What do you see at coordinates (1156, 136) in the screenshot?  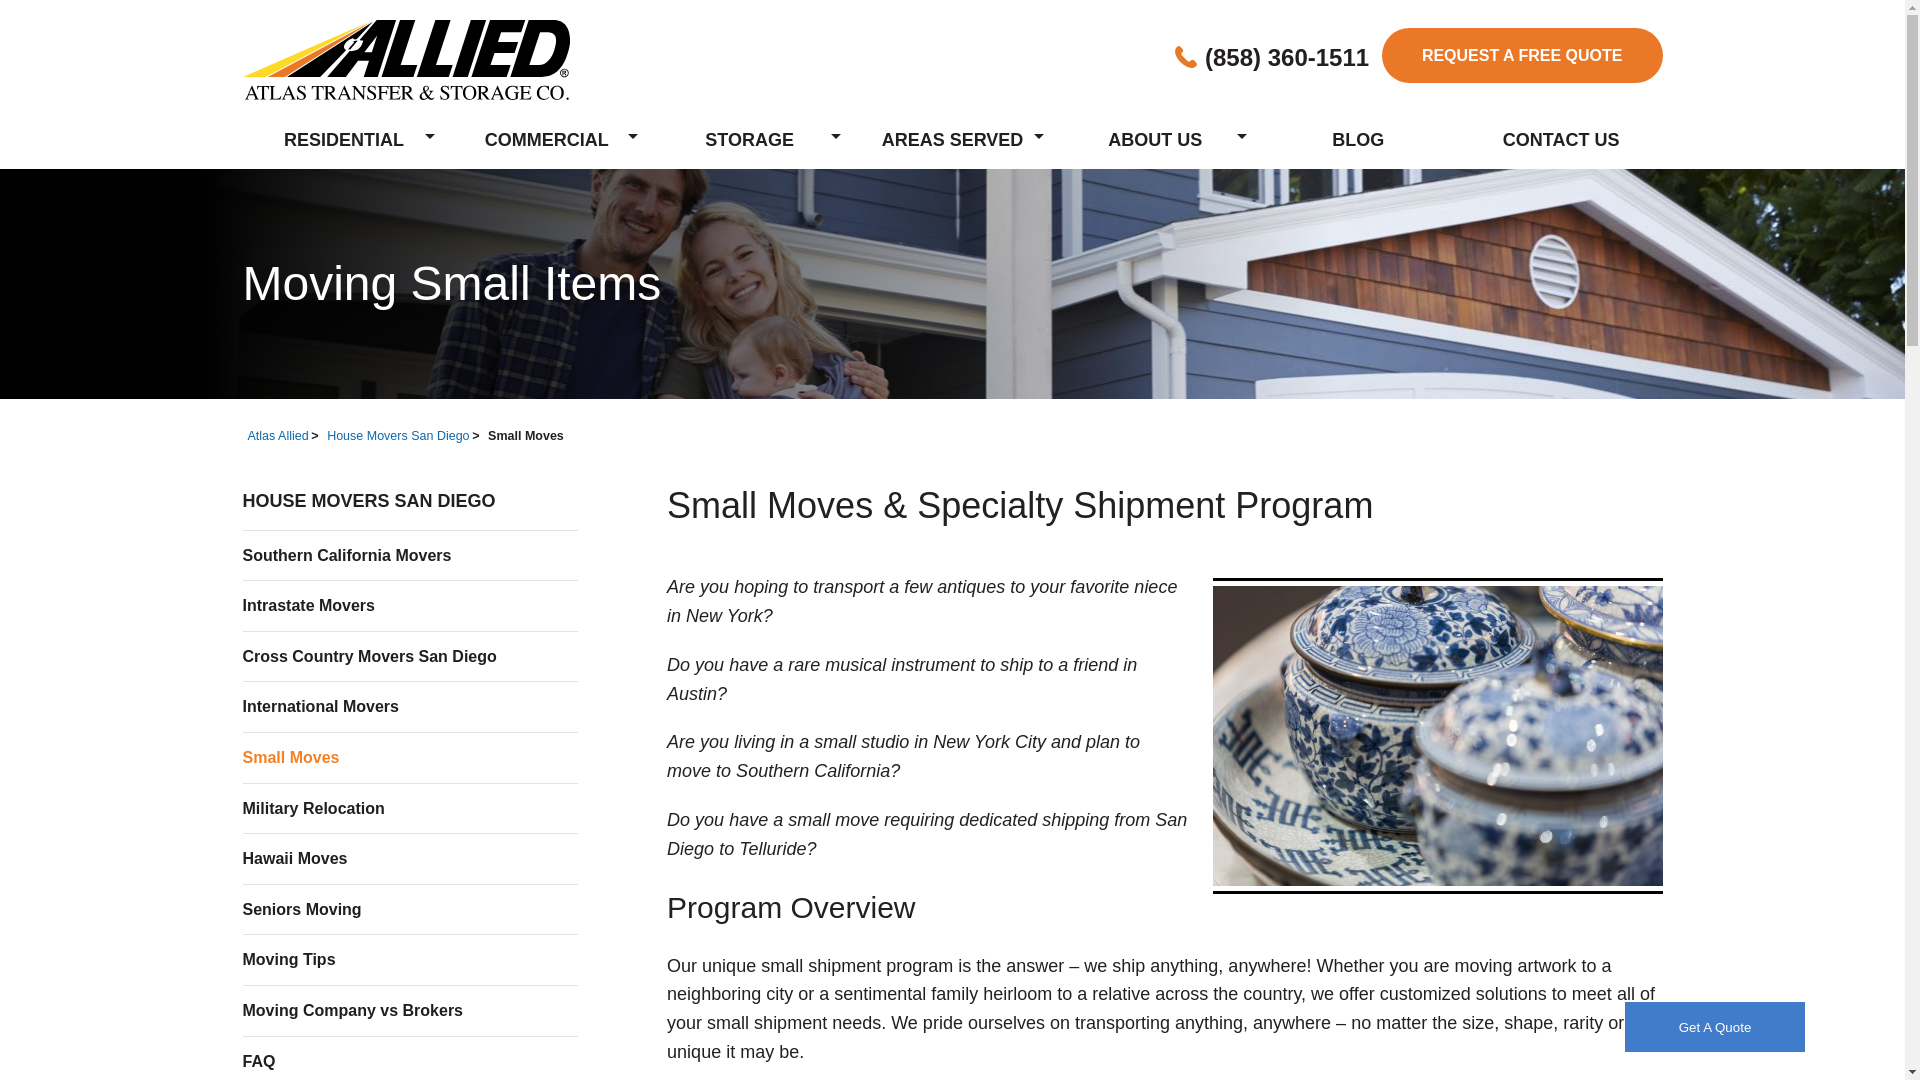 I see `ABOUT US` at bounding box center [1156, 136].